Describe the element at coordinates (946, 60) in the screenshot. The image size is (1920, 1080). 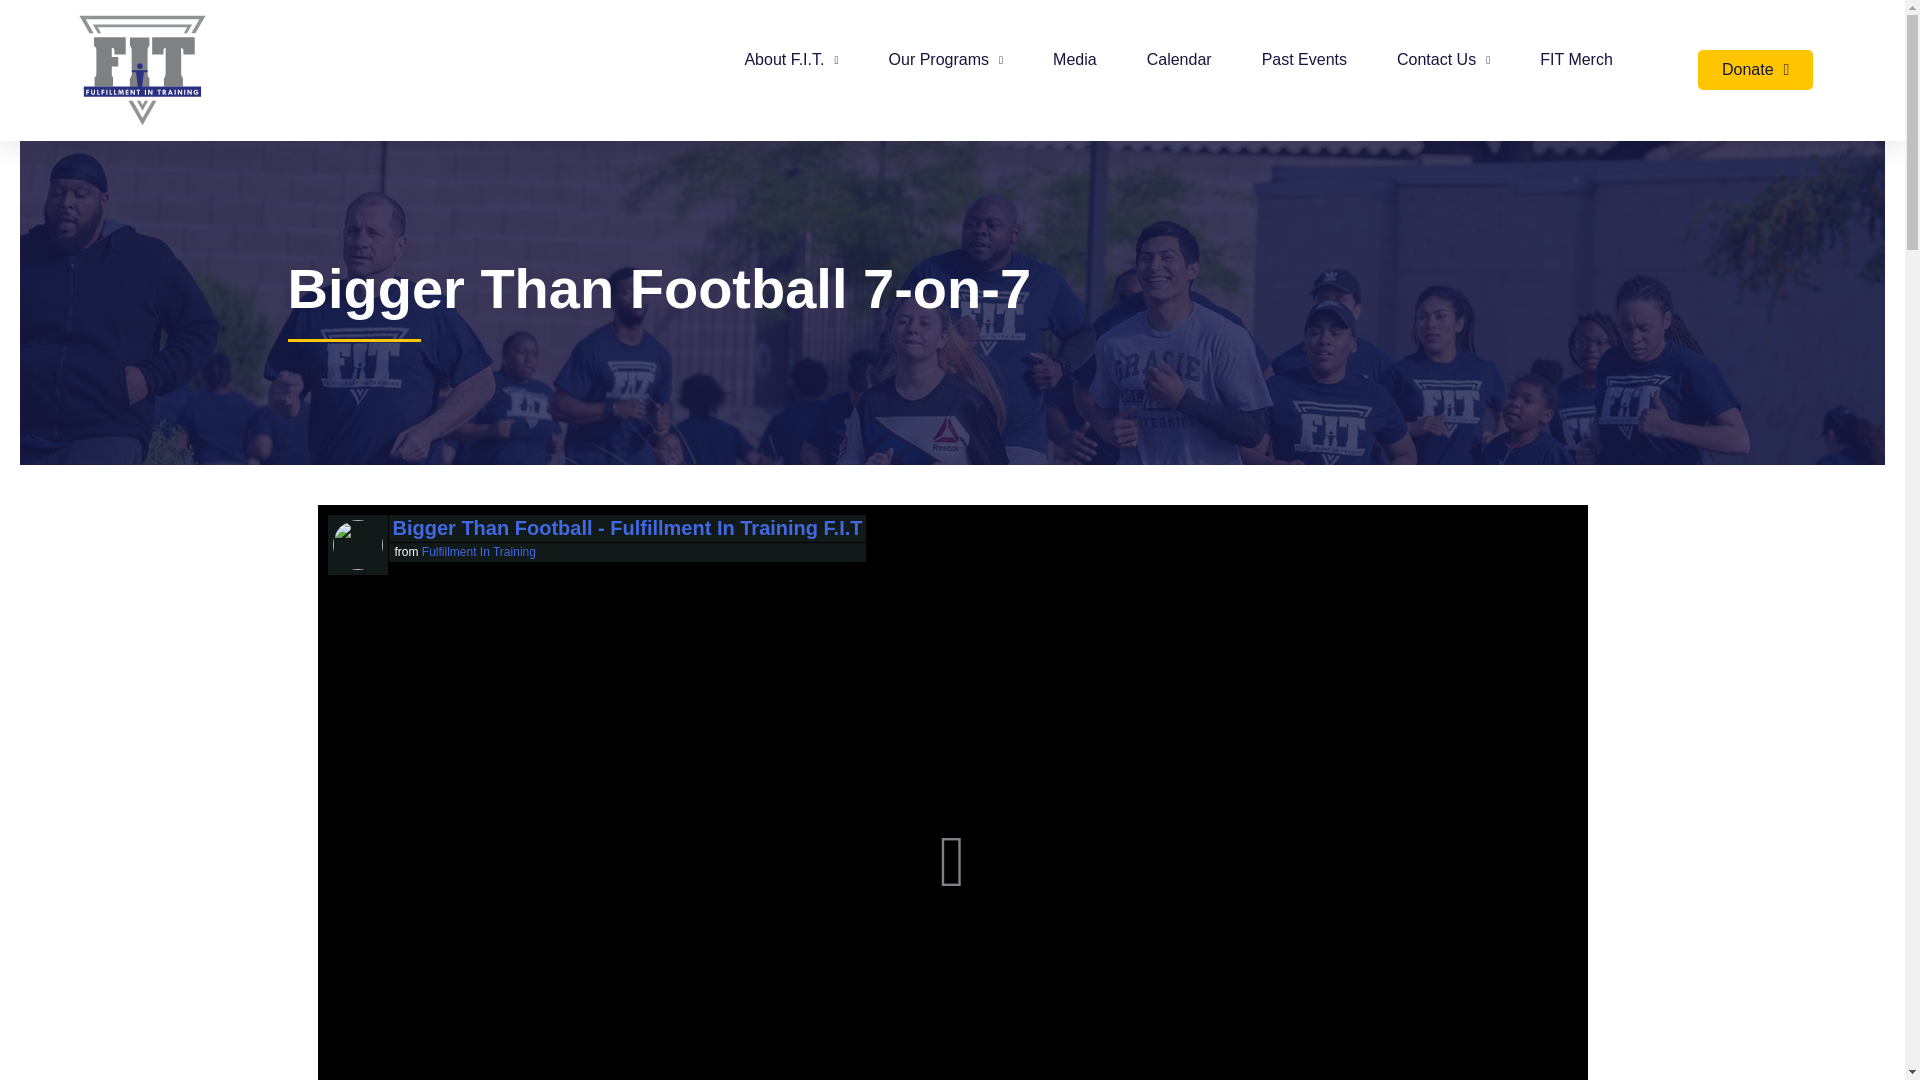
I see `Our Programs` at that location.